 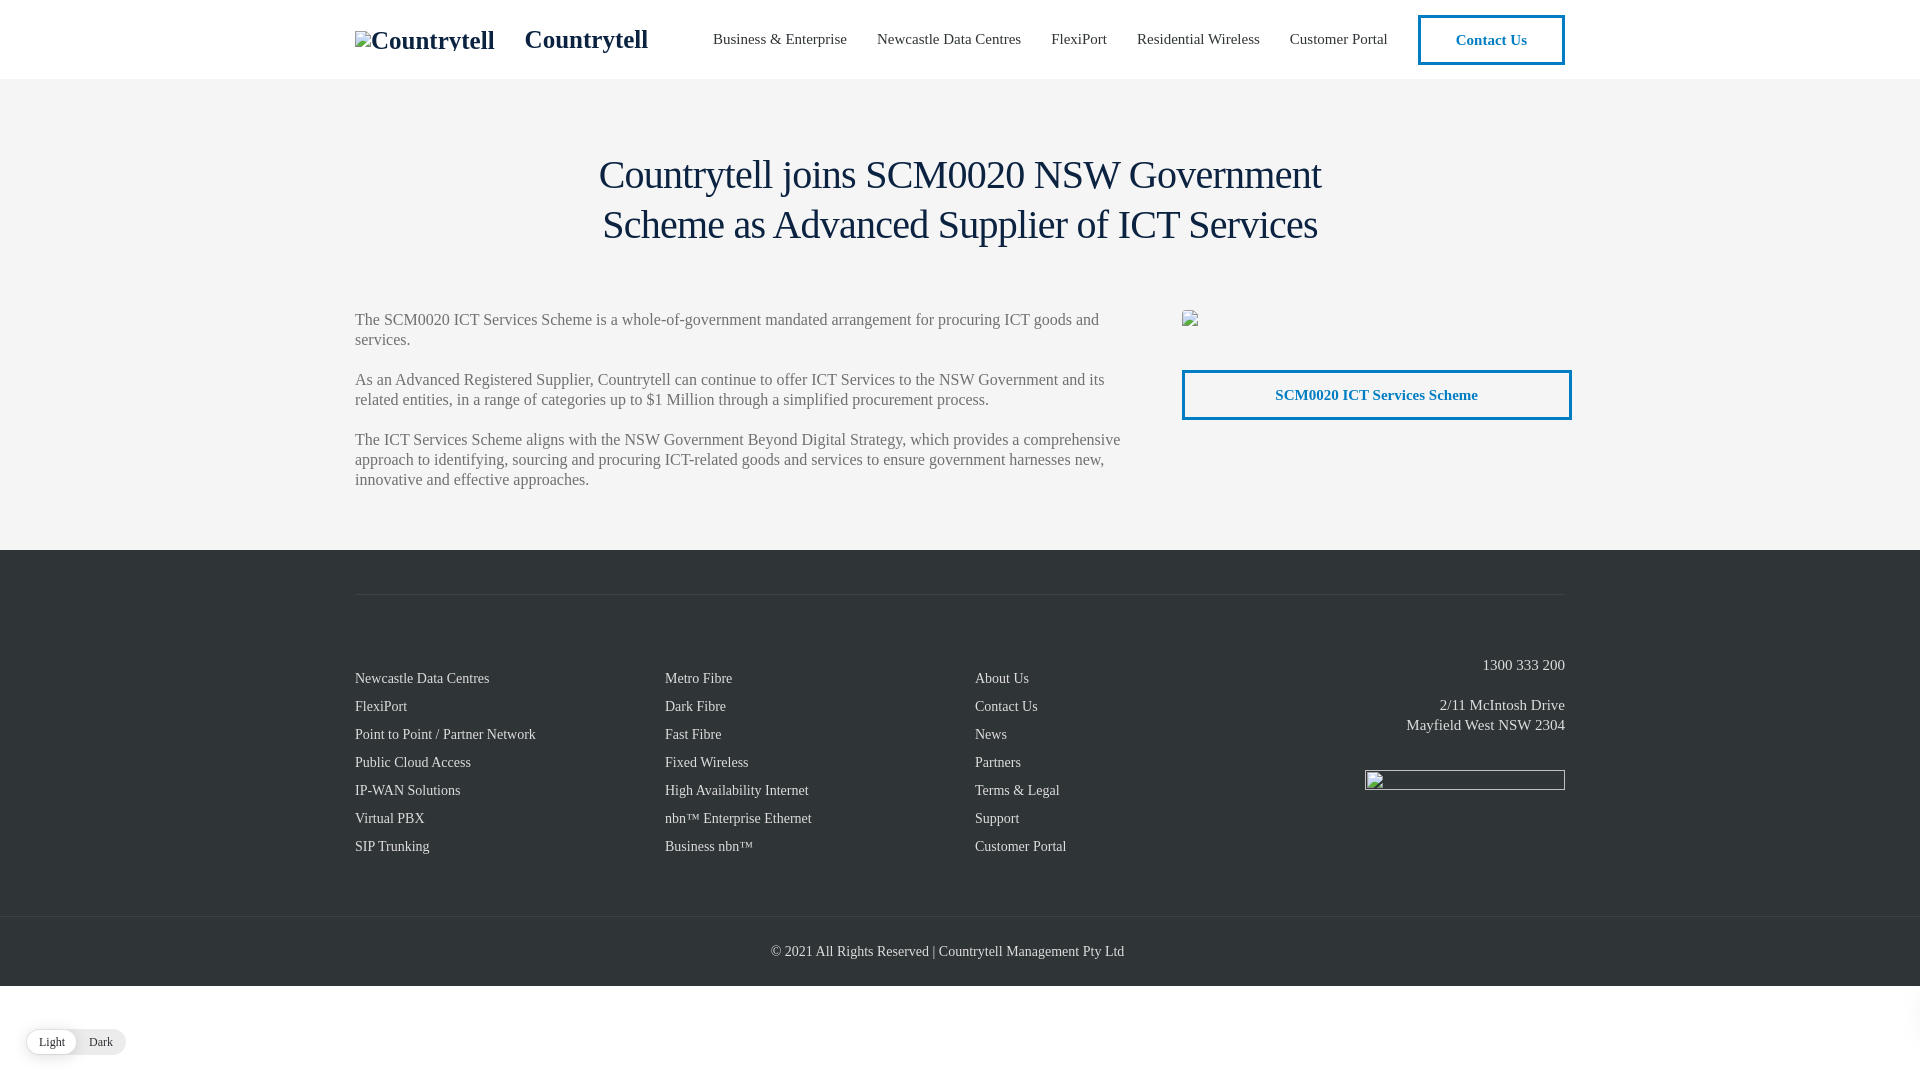 I want to click on Point to Point / Partner Network, so click(x=446, y=737).